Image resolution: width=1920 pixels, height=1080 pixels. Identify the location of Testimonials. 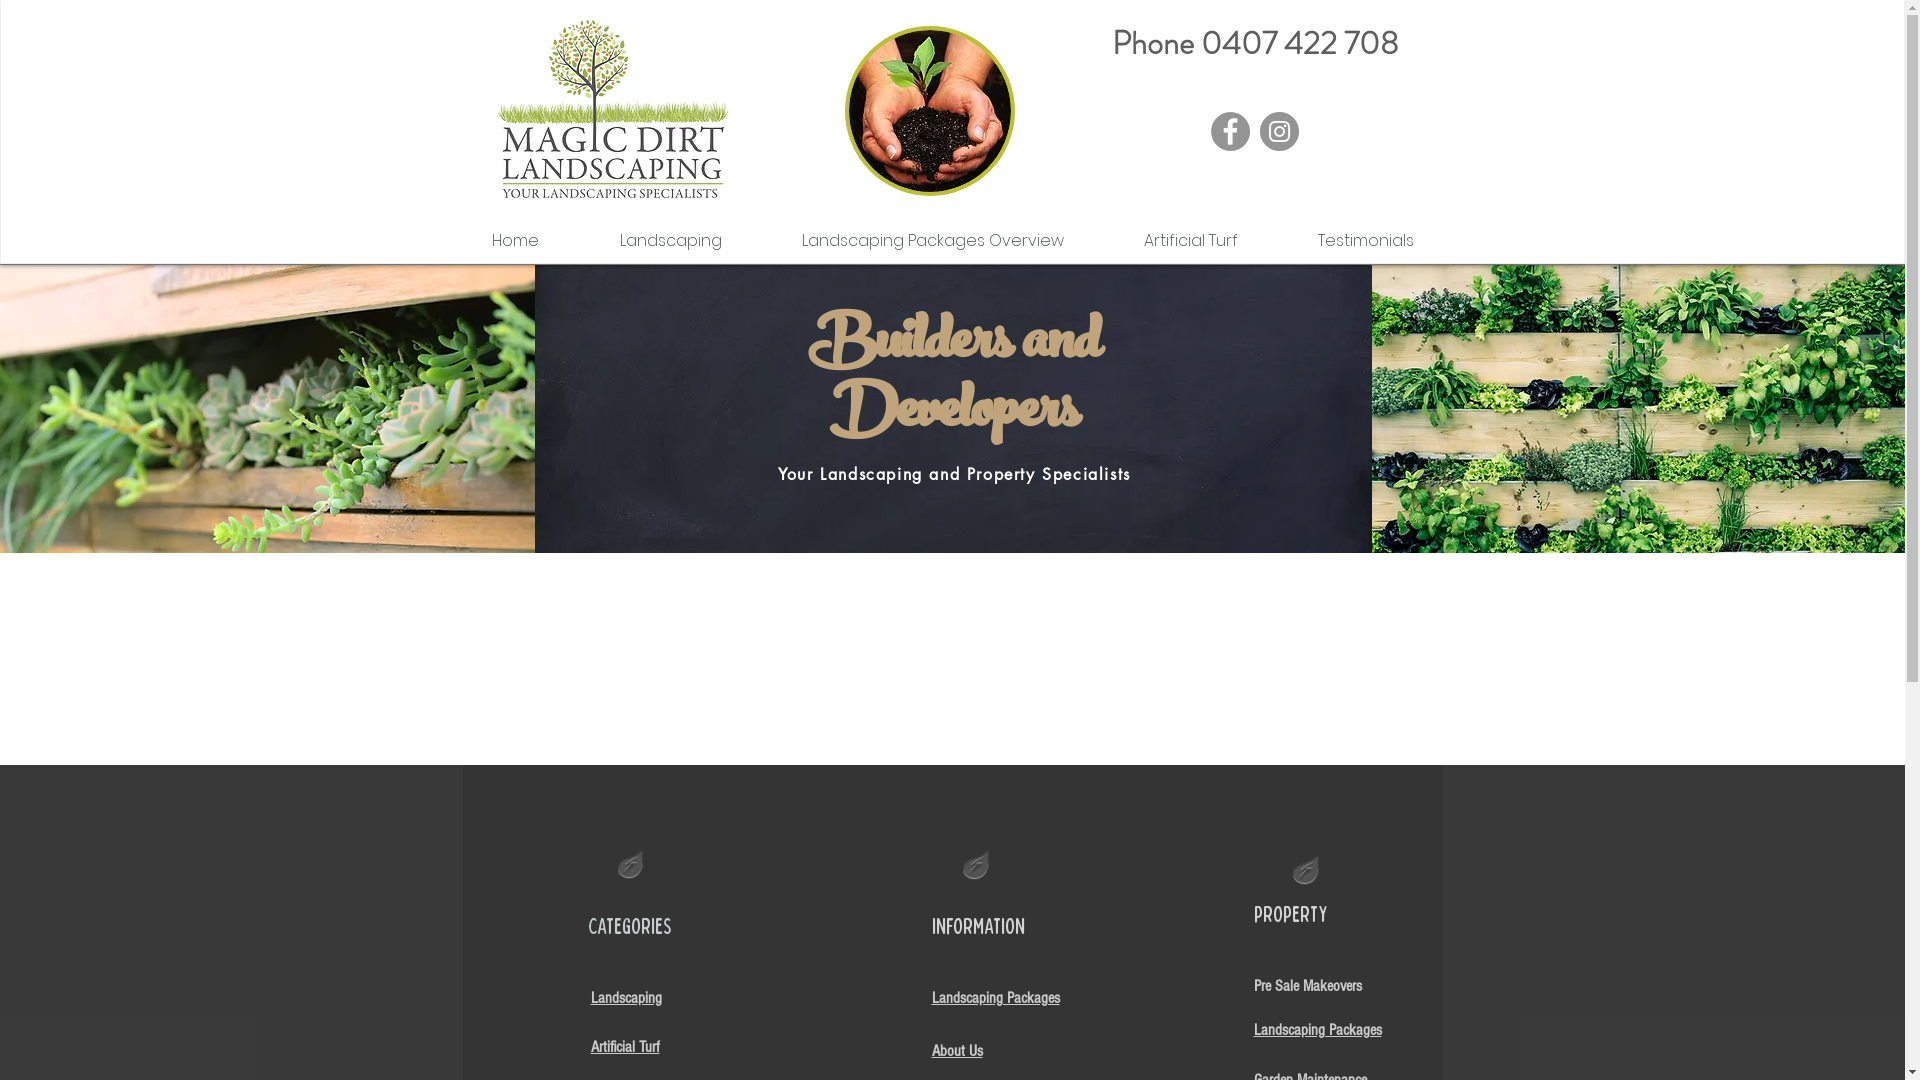
(1366, 241).